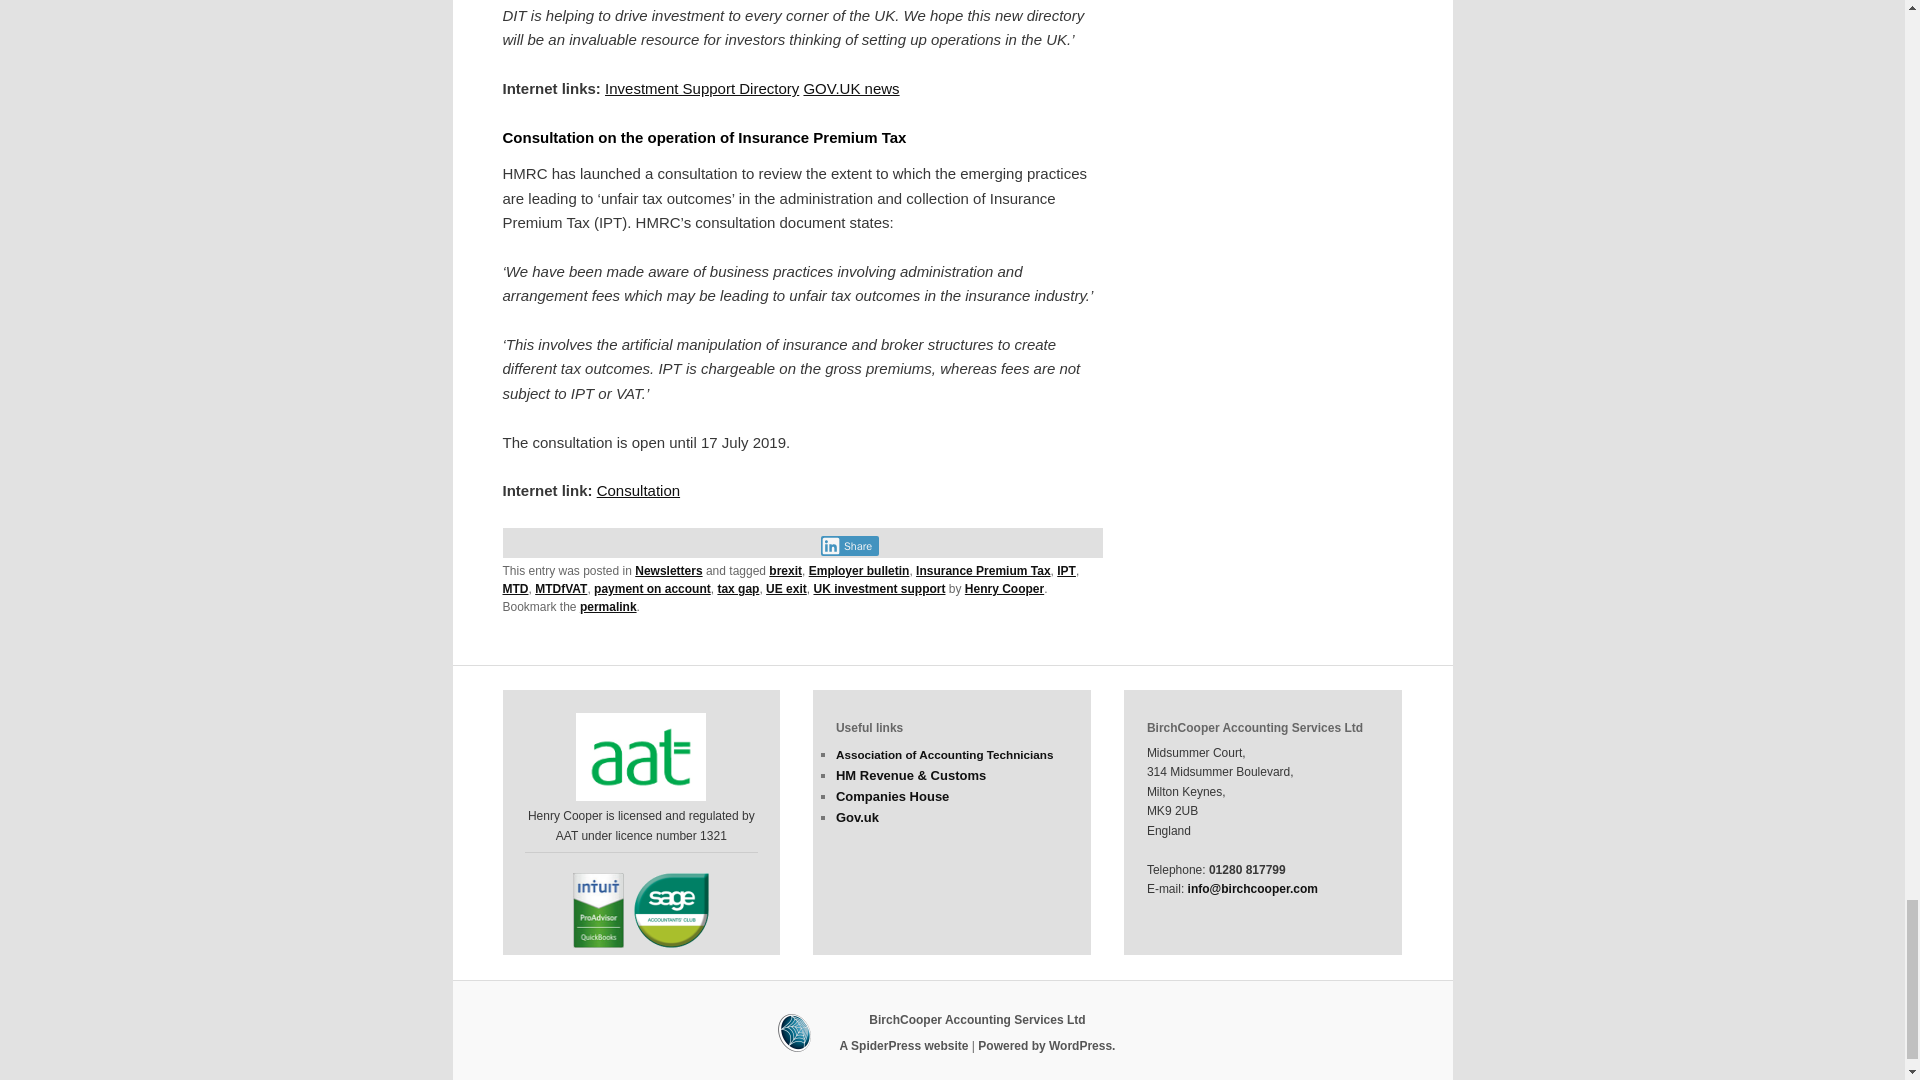 This screenshot has height=1080, width=1920. Describe the element at coordinates (849, 546) in the screenshot. I see `Share` at that location.